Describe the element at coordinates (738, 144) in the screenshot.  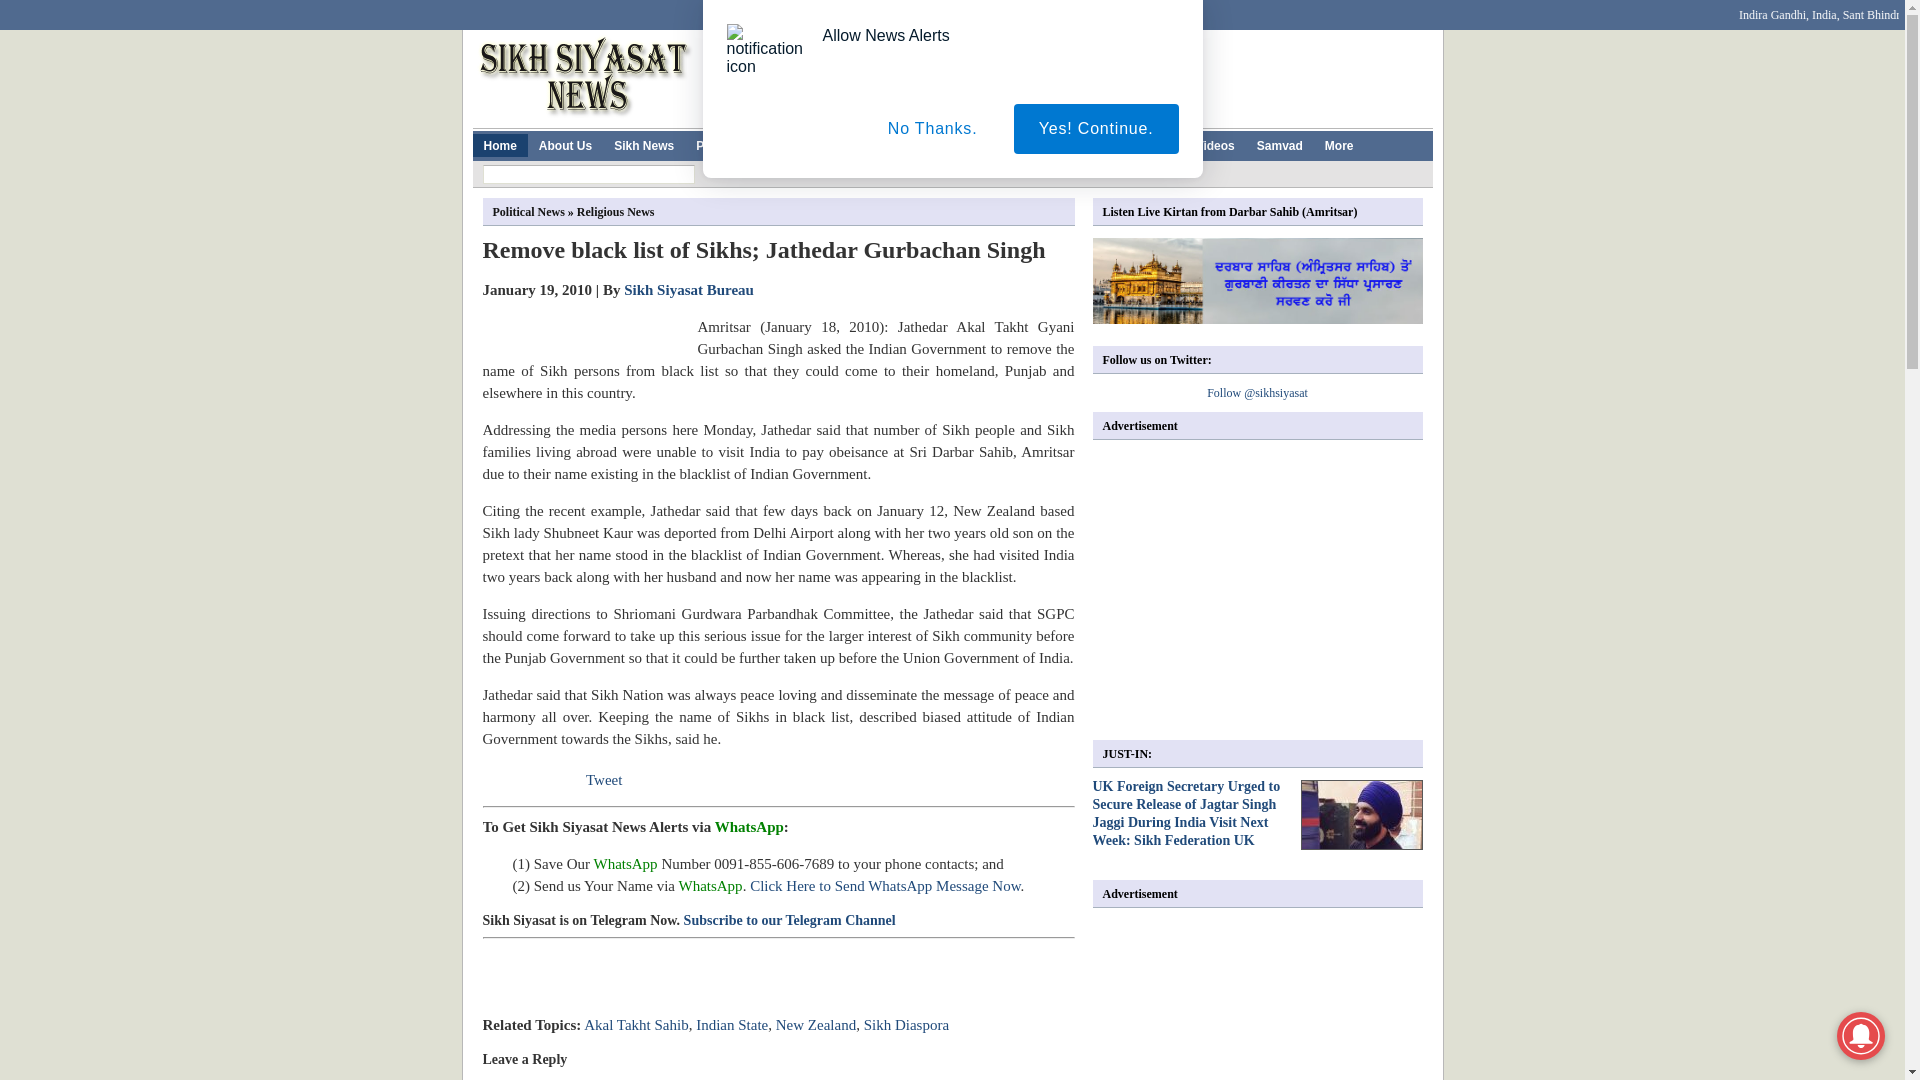
I see `Punjab Politics` at that location.